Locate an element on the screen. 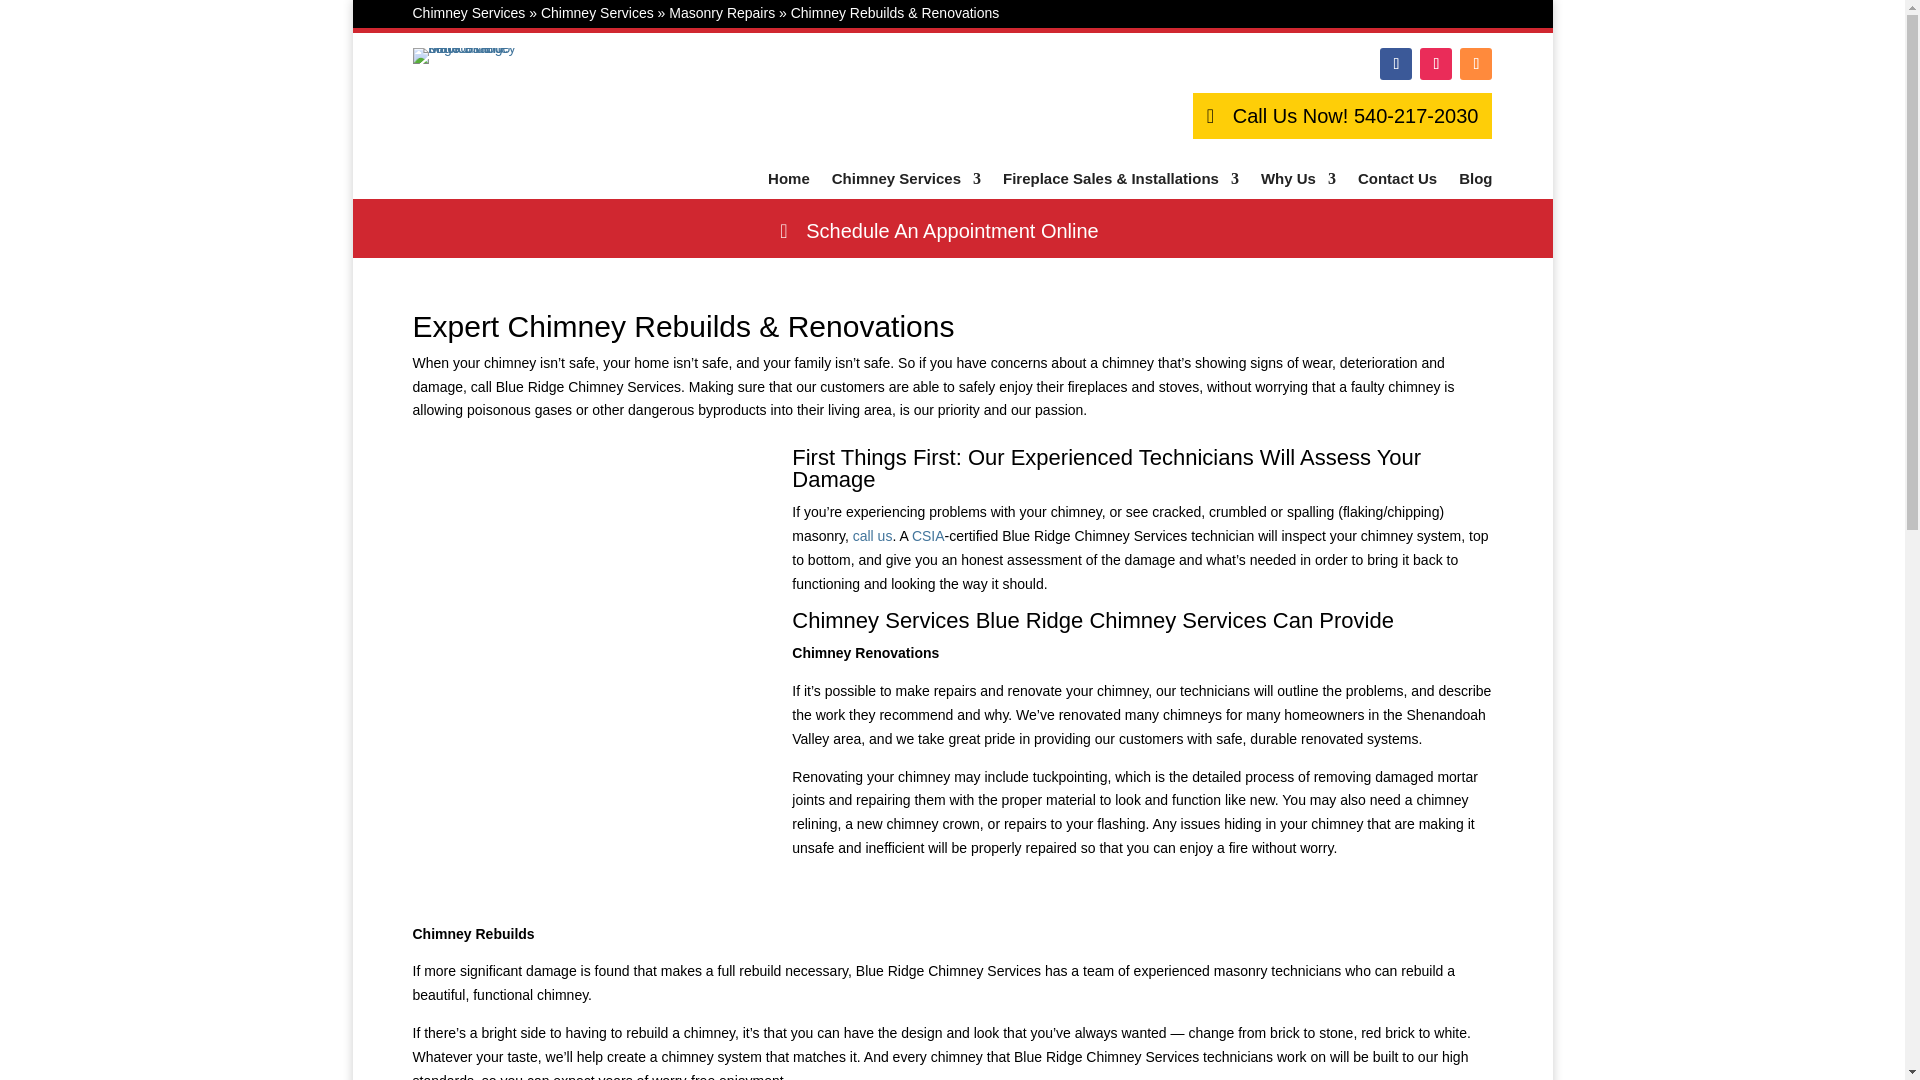 The width and height of the screenshot is (1920, 1080). Chimney Services is located at coordinates (906, 182).